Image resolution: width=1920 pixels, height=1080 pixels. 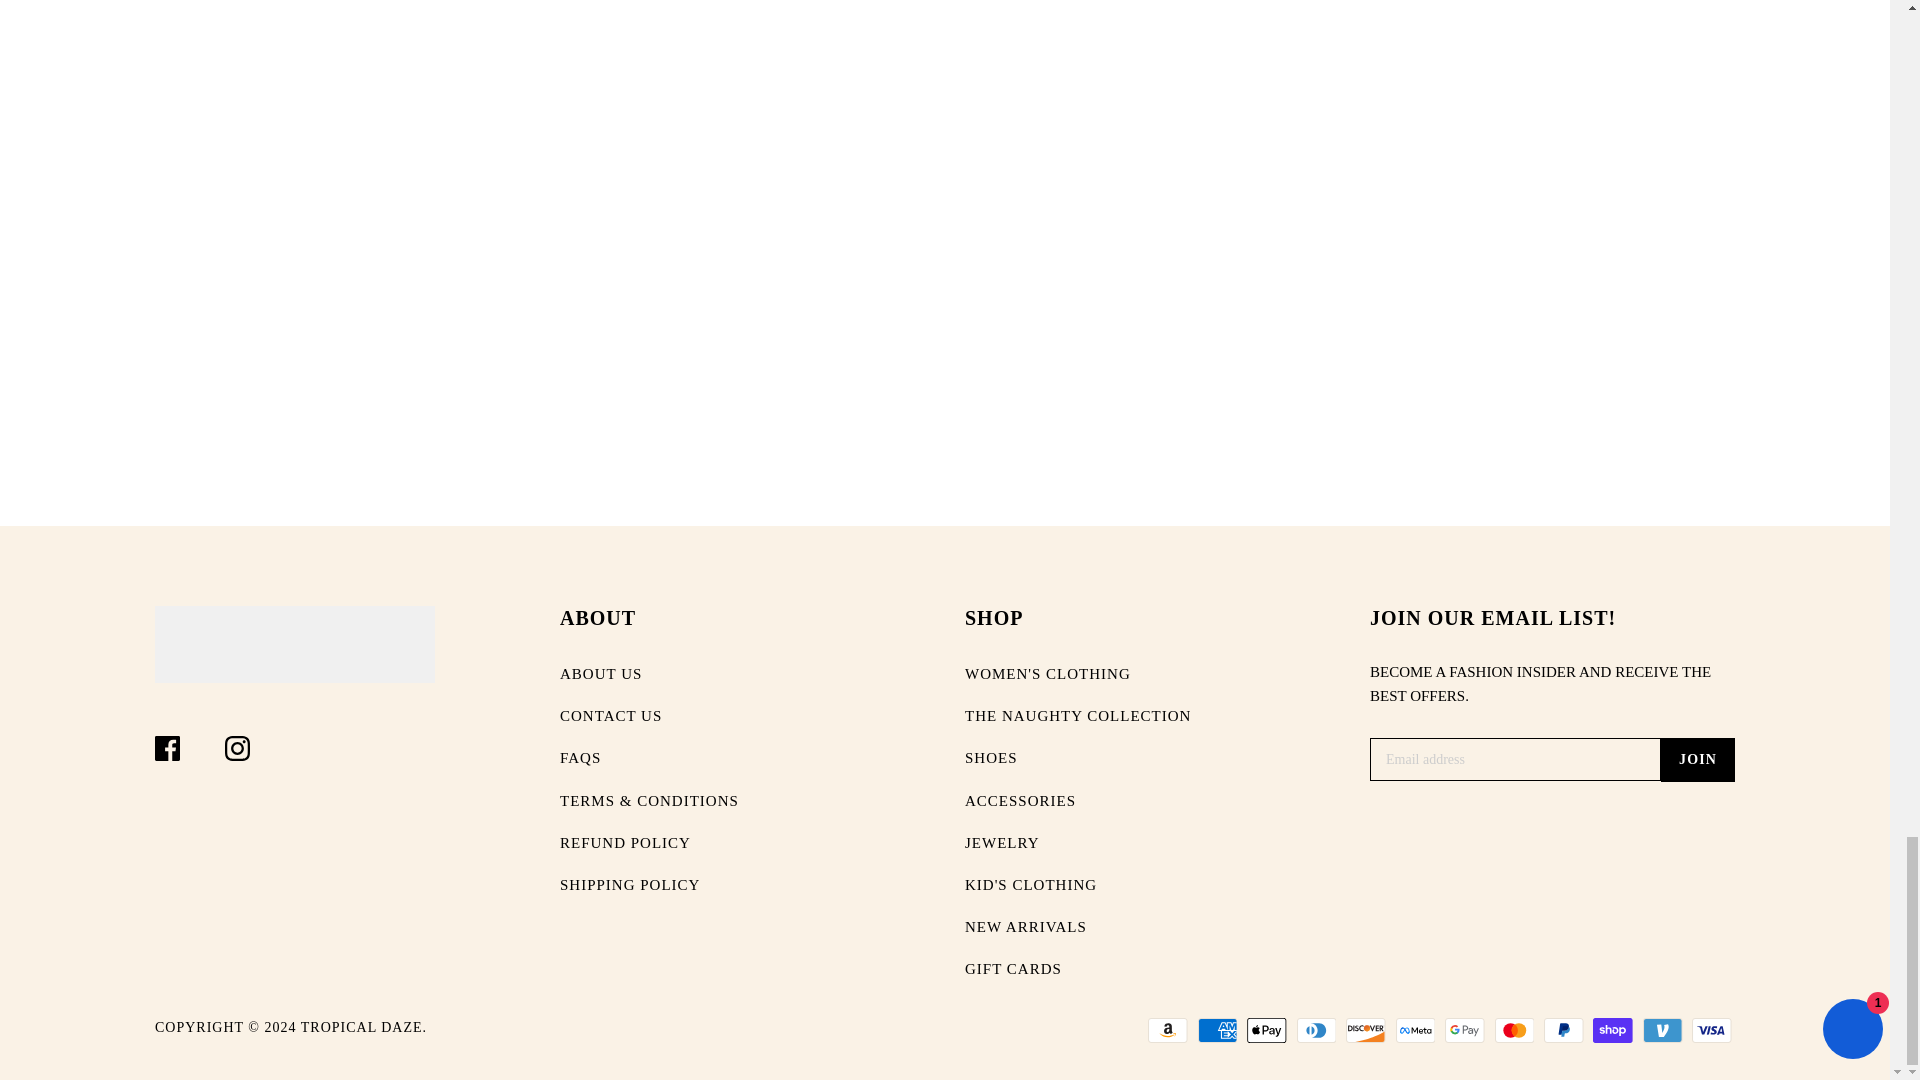 I want to click on PayPal, so click(x=1564, y=1030).